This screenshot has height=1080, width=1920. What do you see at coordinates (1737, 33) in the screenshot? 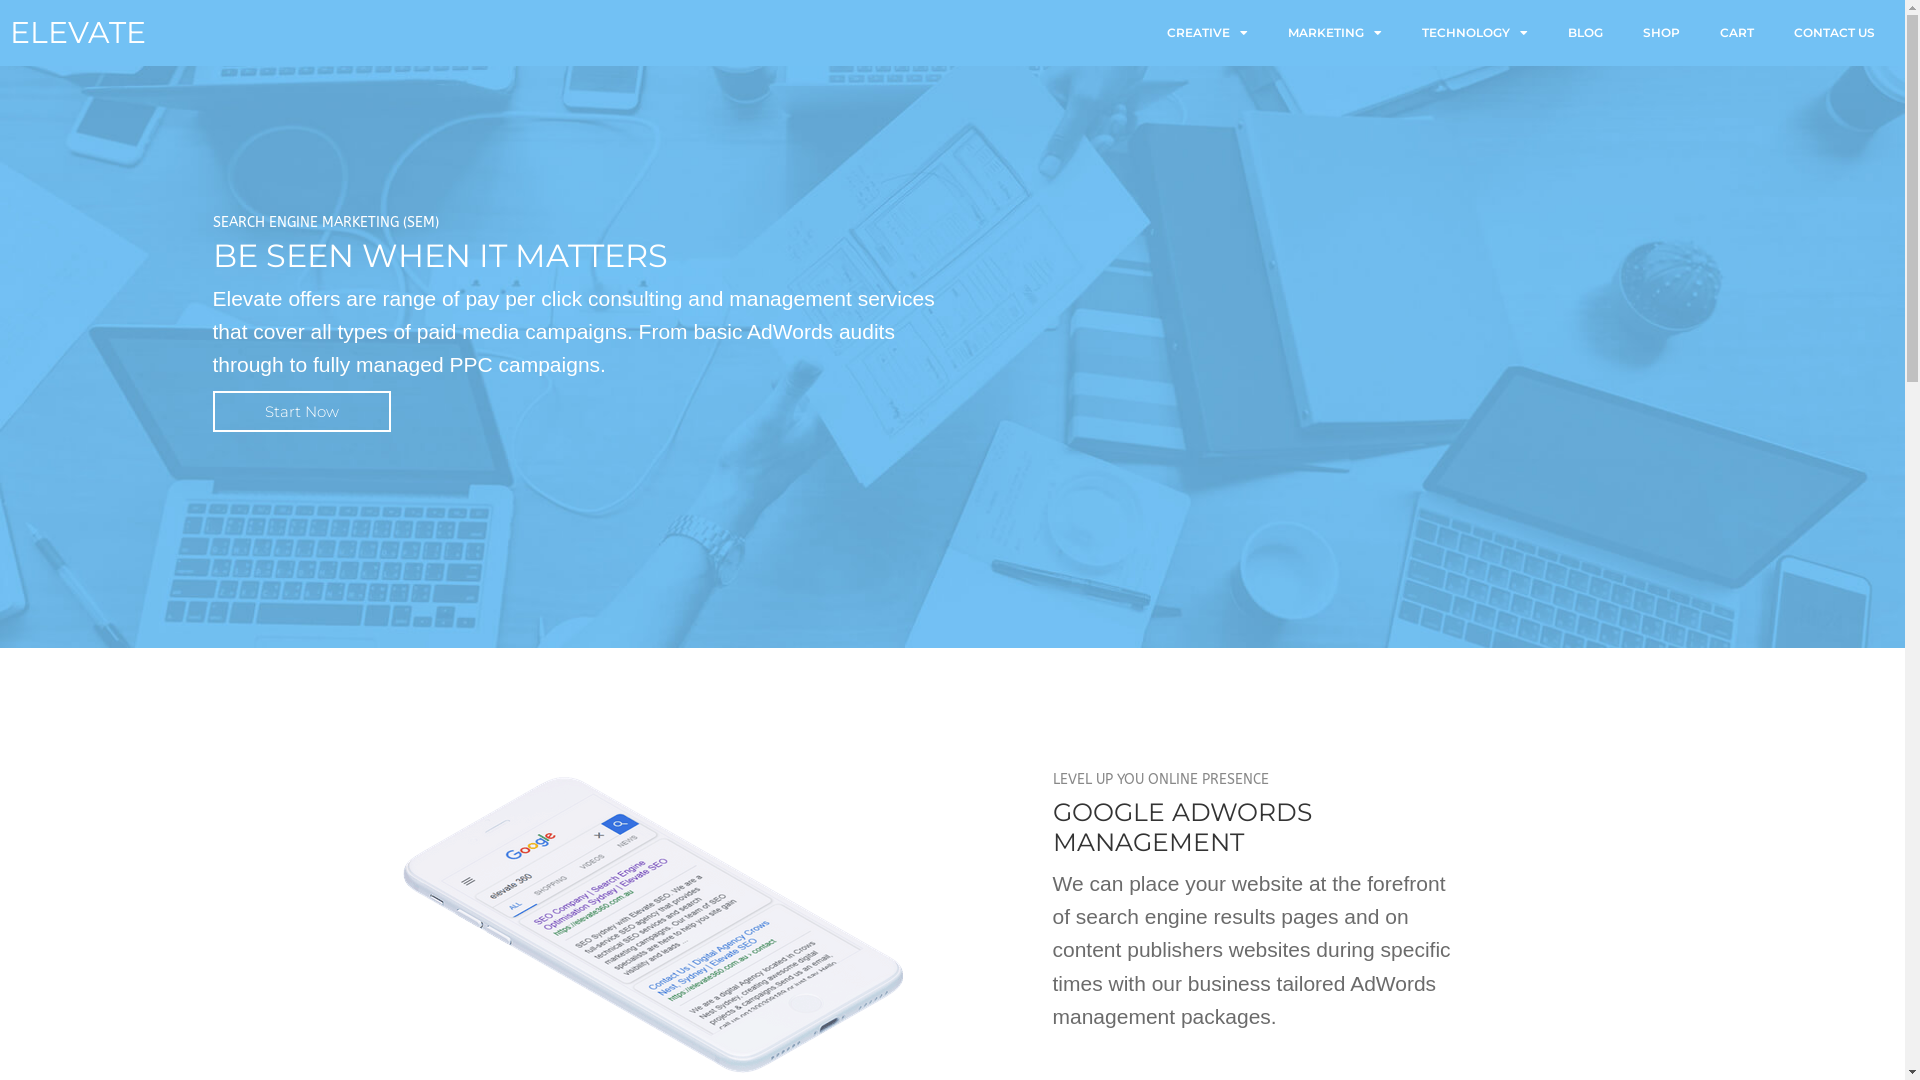
I see `CART` at bounding box center [1737, 33].